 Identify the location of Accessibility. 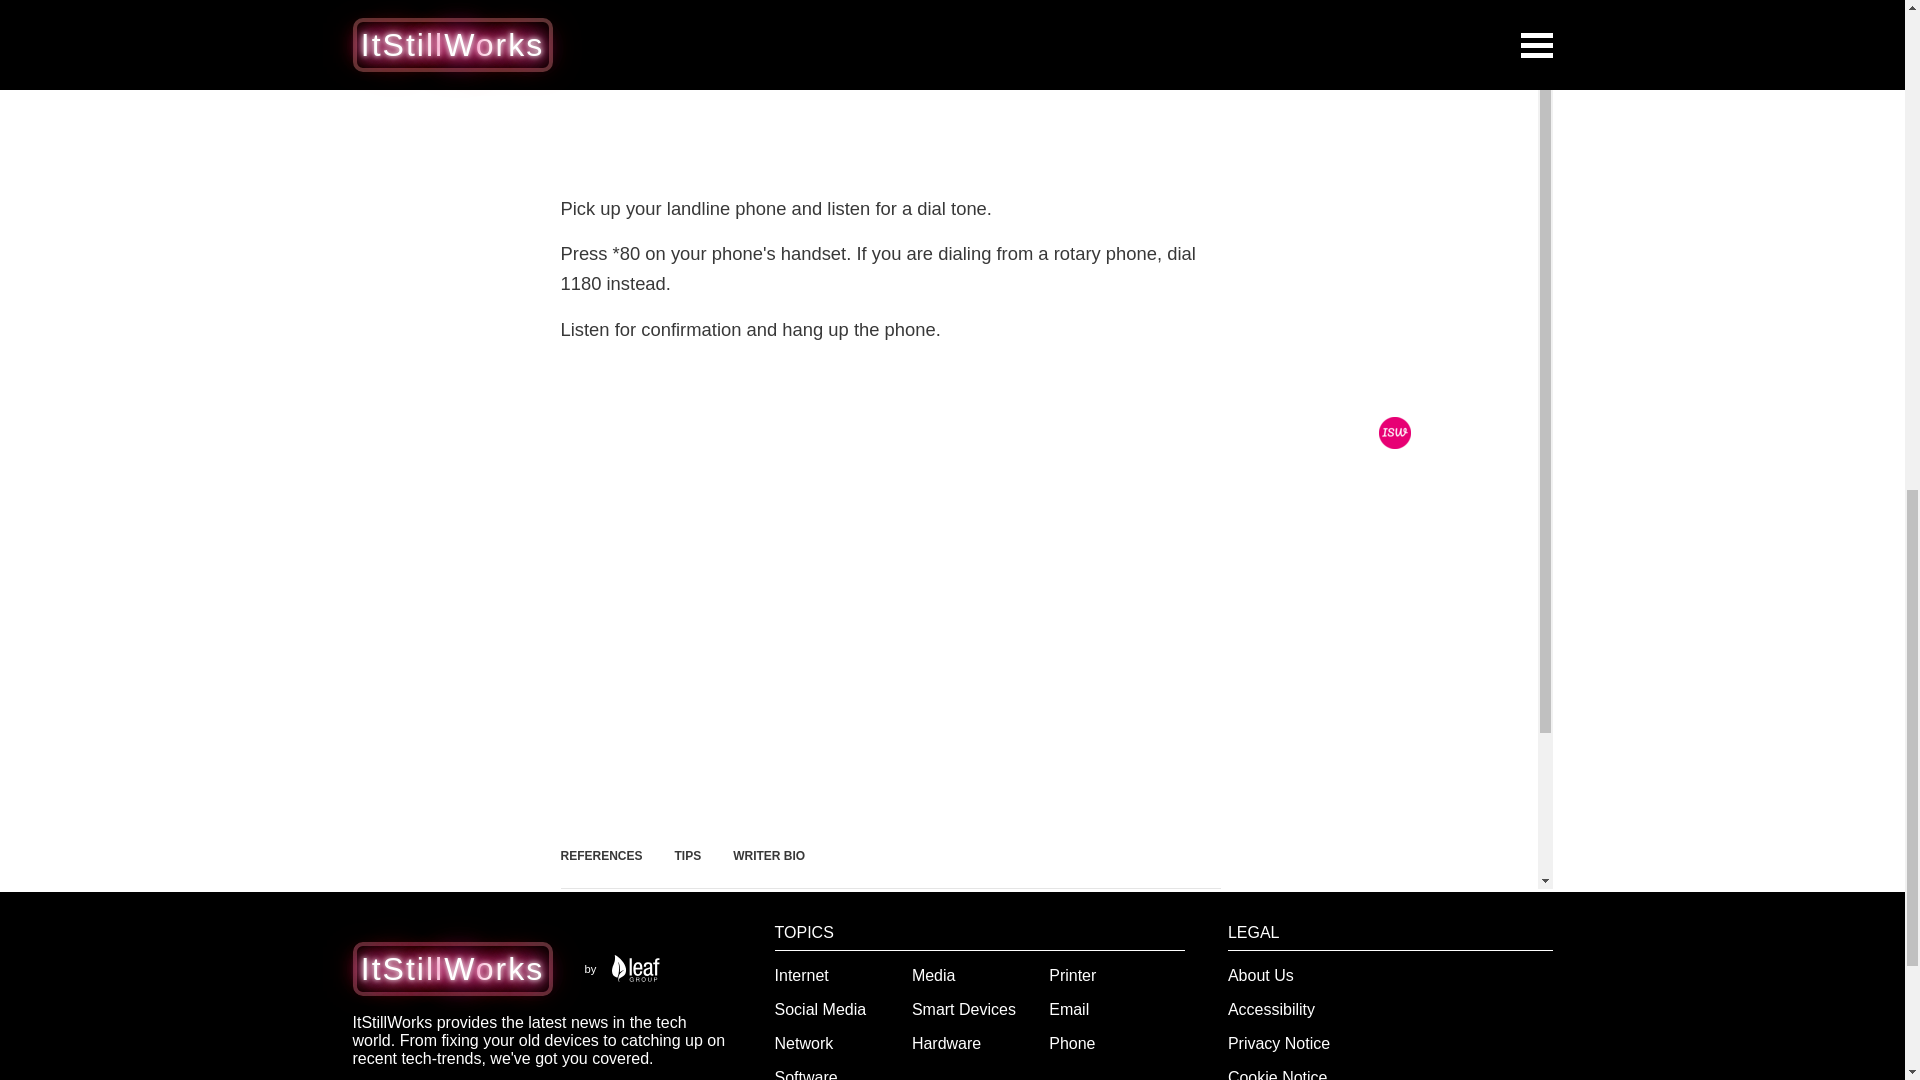
(1272, 1010).